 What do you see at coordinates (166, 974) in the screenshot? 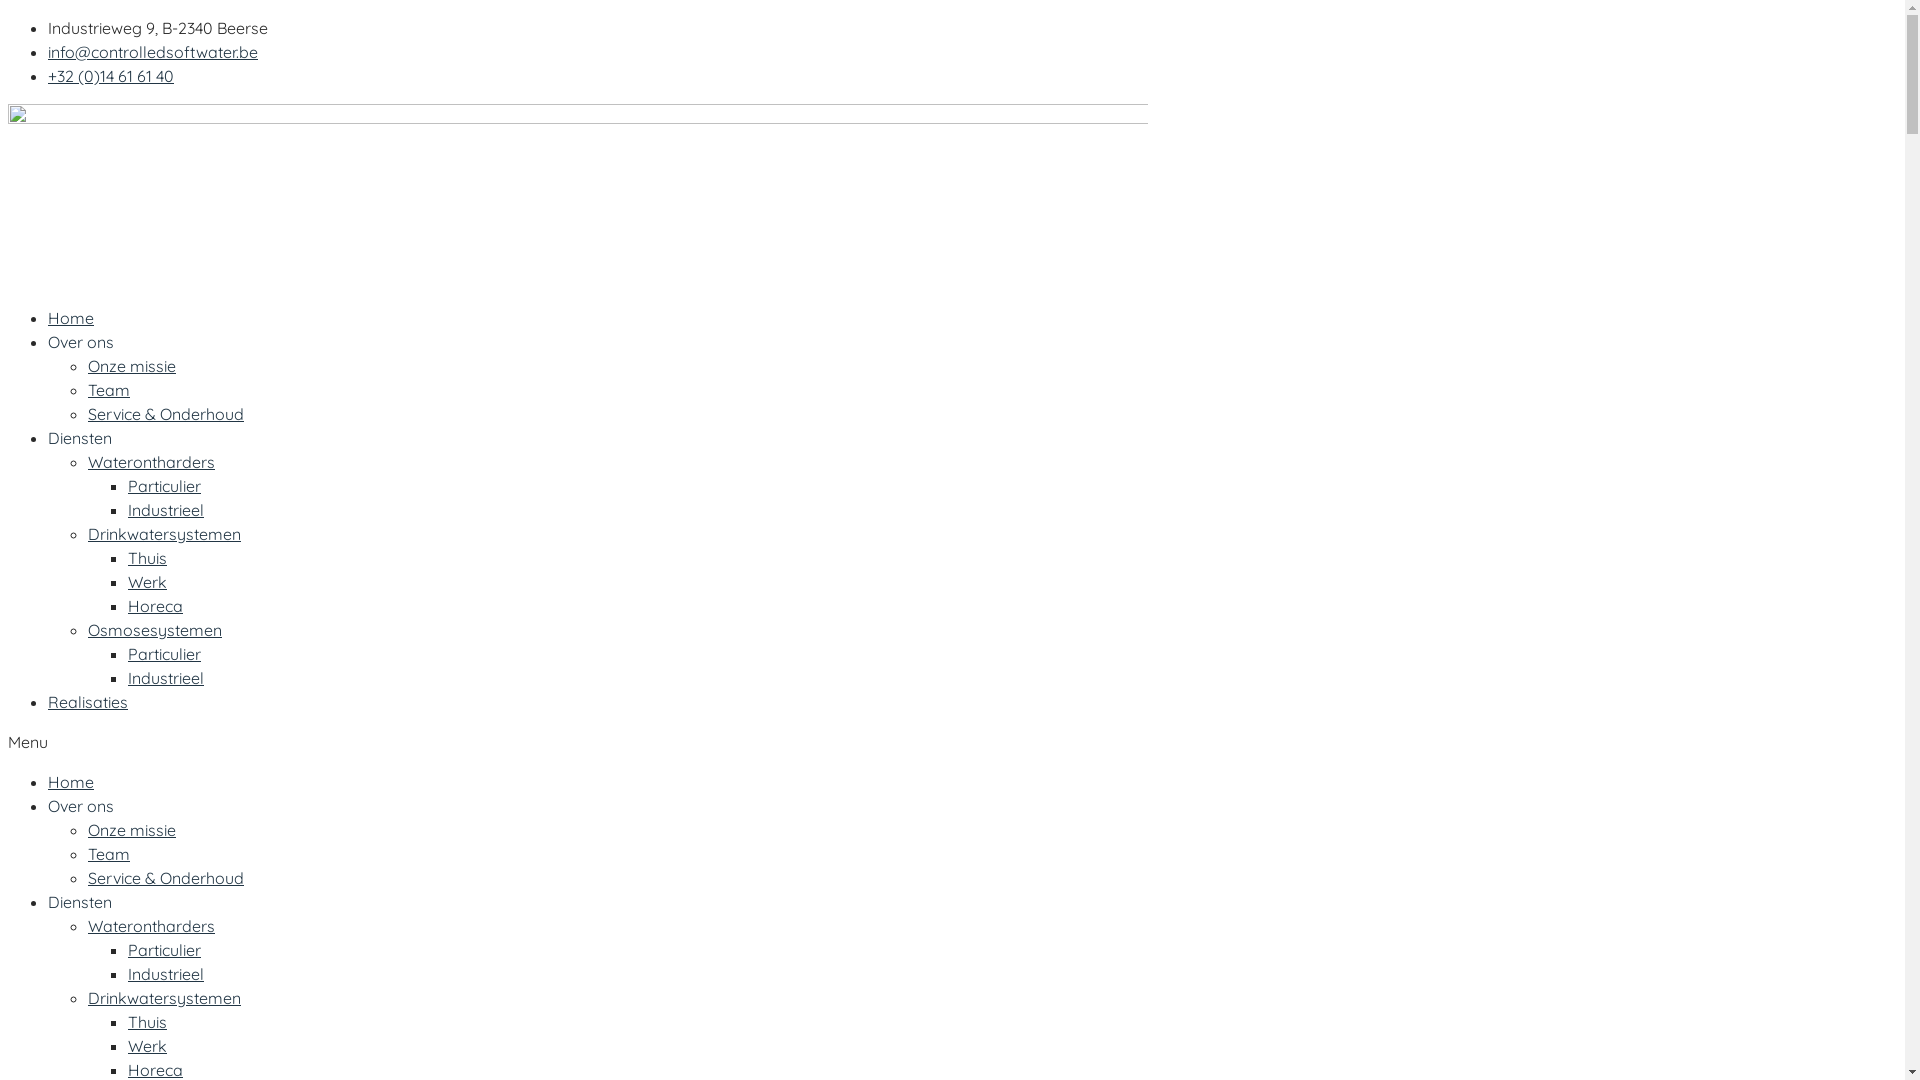
I see `Industrieel` at bounding box center [166, 974].